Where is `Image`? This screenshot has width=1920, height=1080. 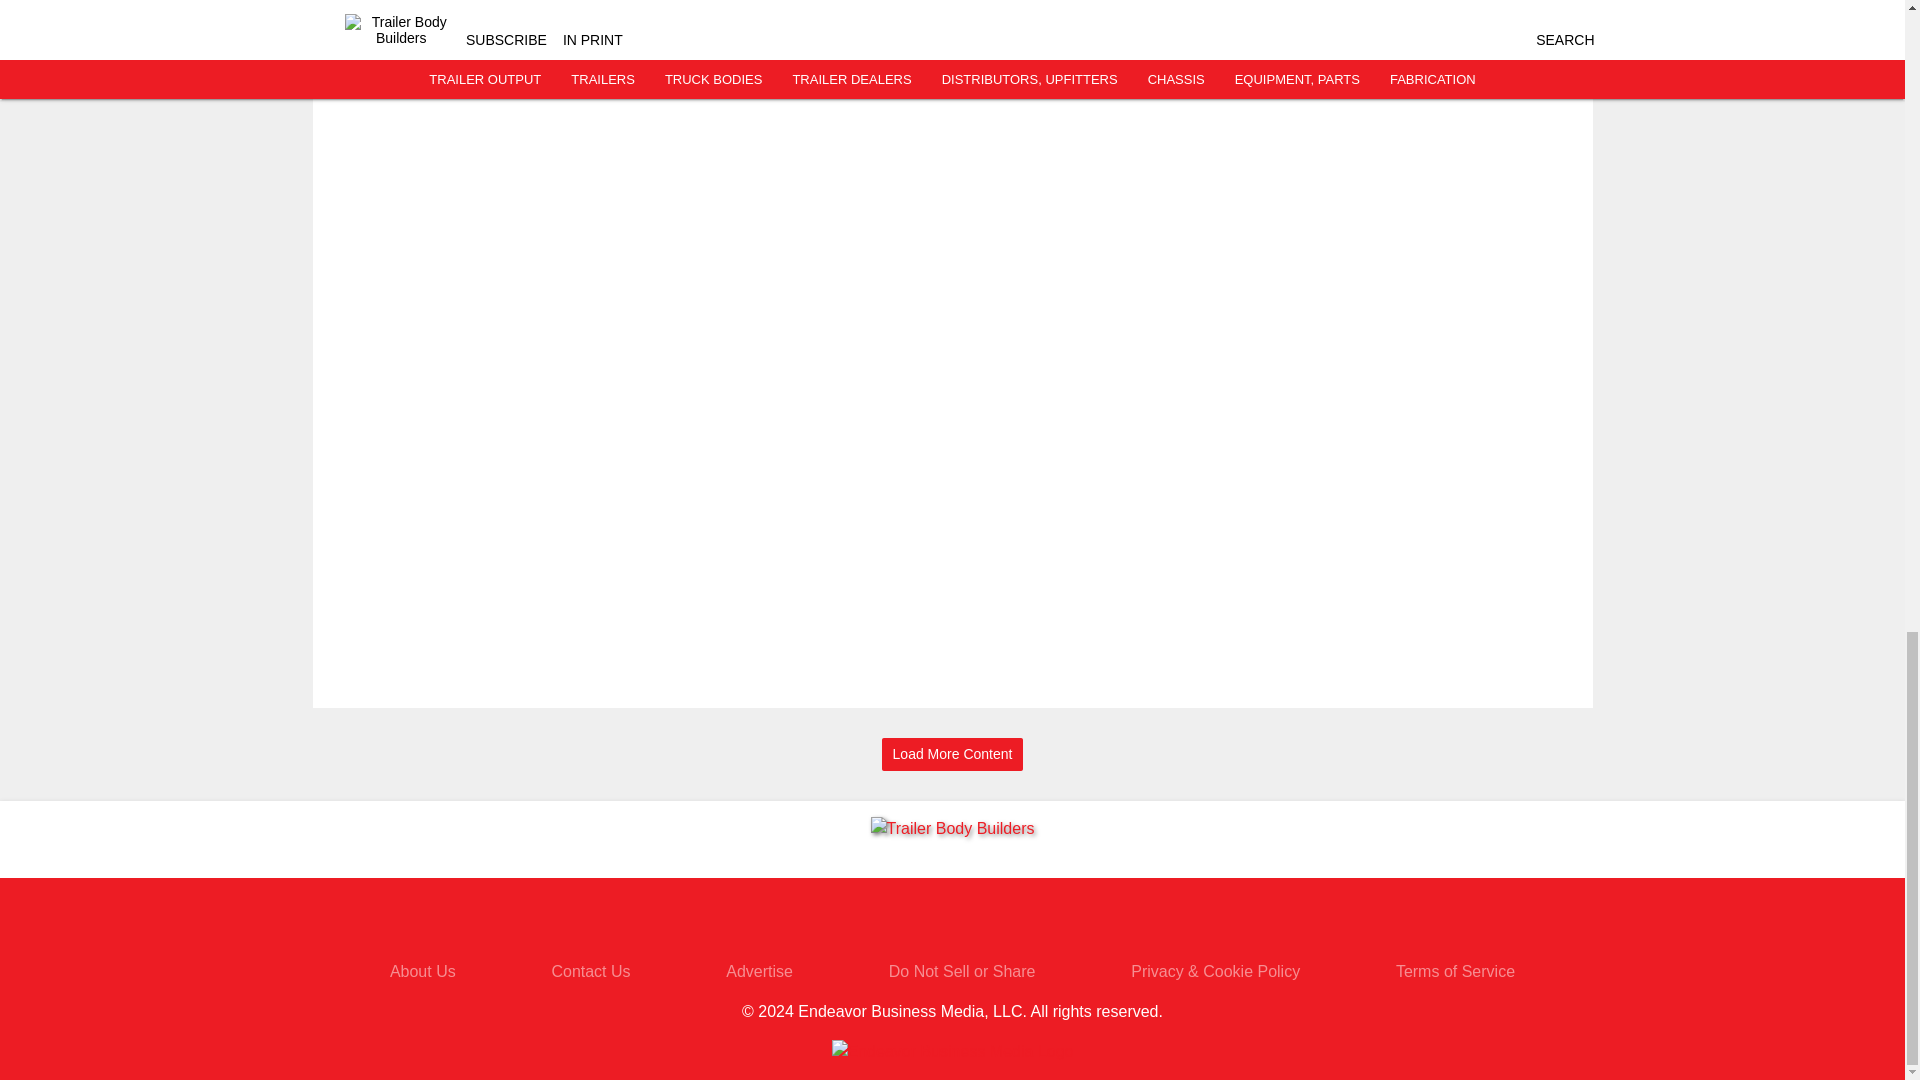
Image is located at coordinates (404, 19).